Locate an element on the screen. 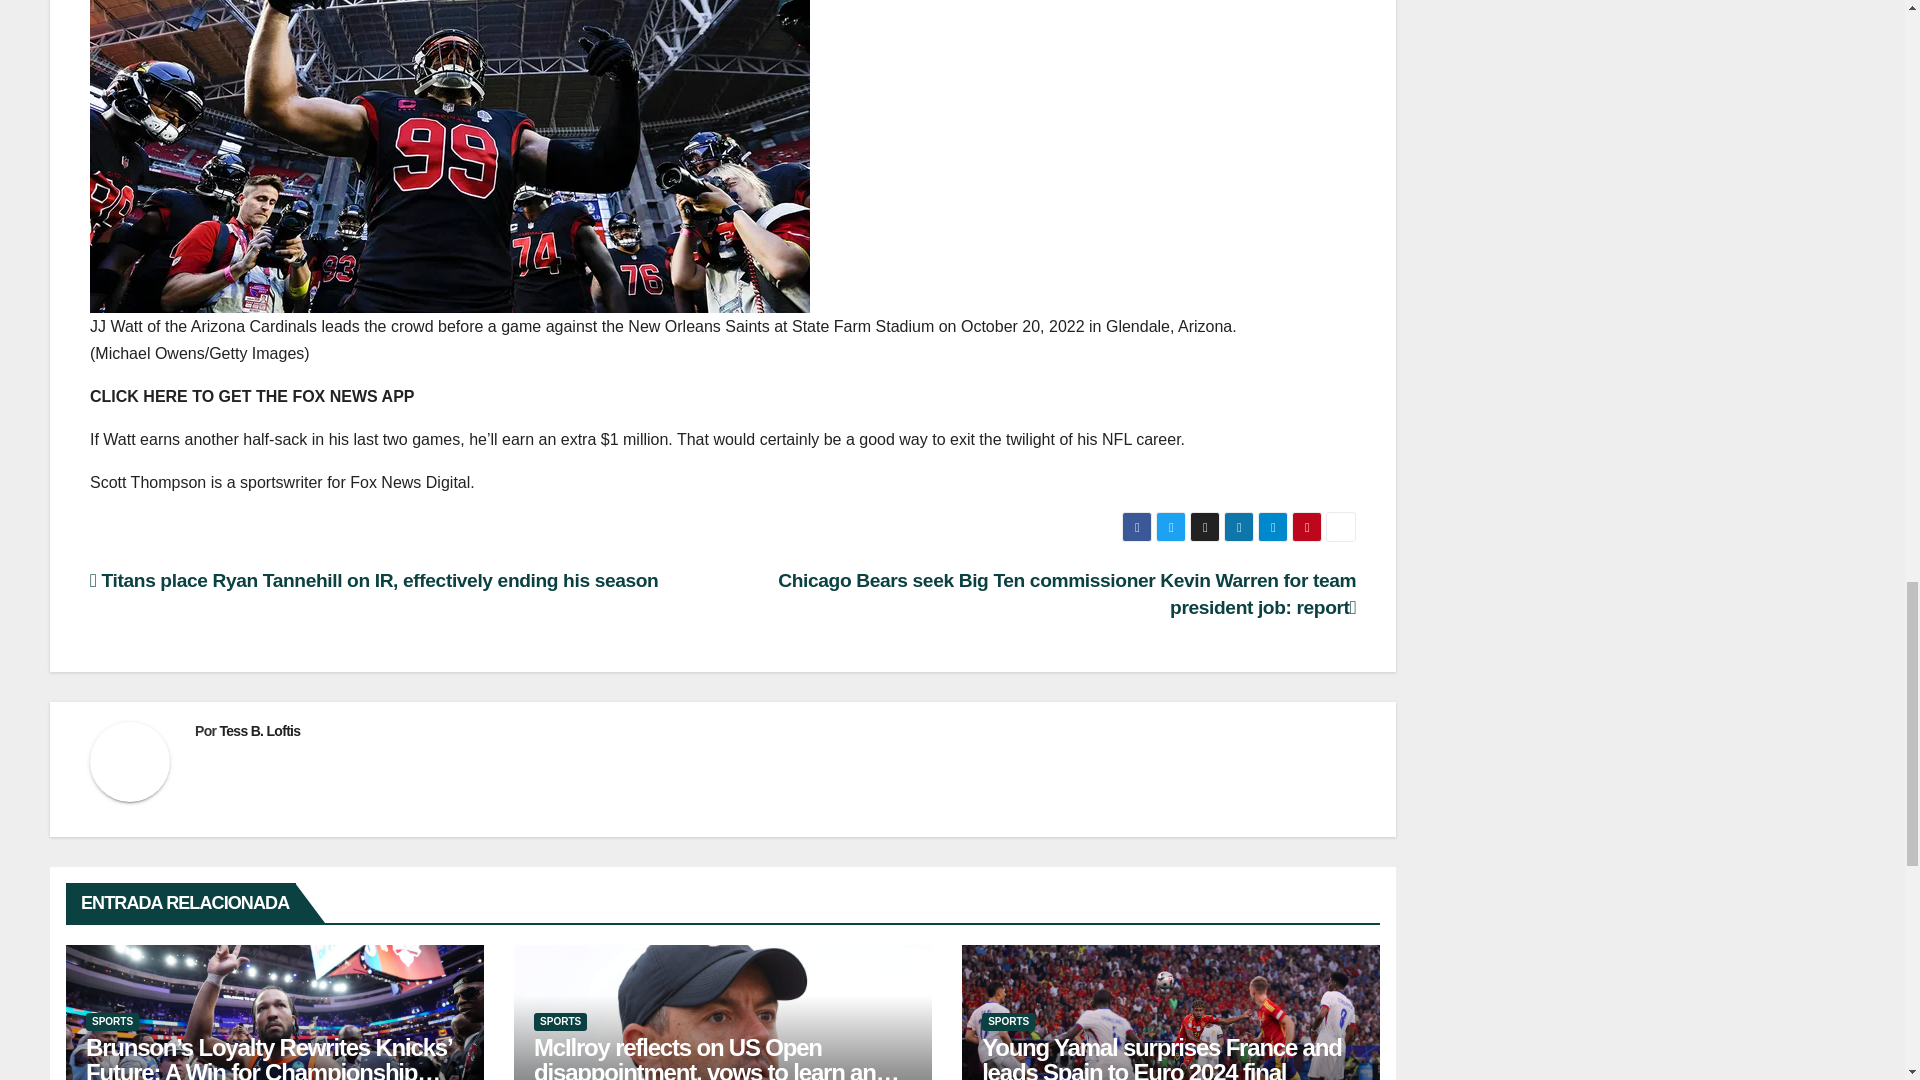 The image size is (1920, 1080). Tess B. Loftis is located at coordinates (258, 730).